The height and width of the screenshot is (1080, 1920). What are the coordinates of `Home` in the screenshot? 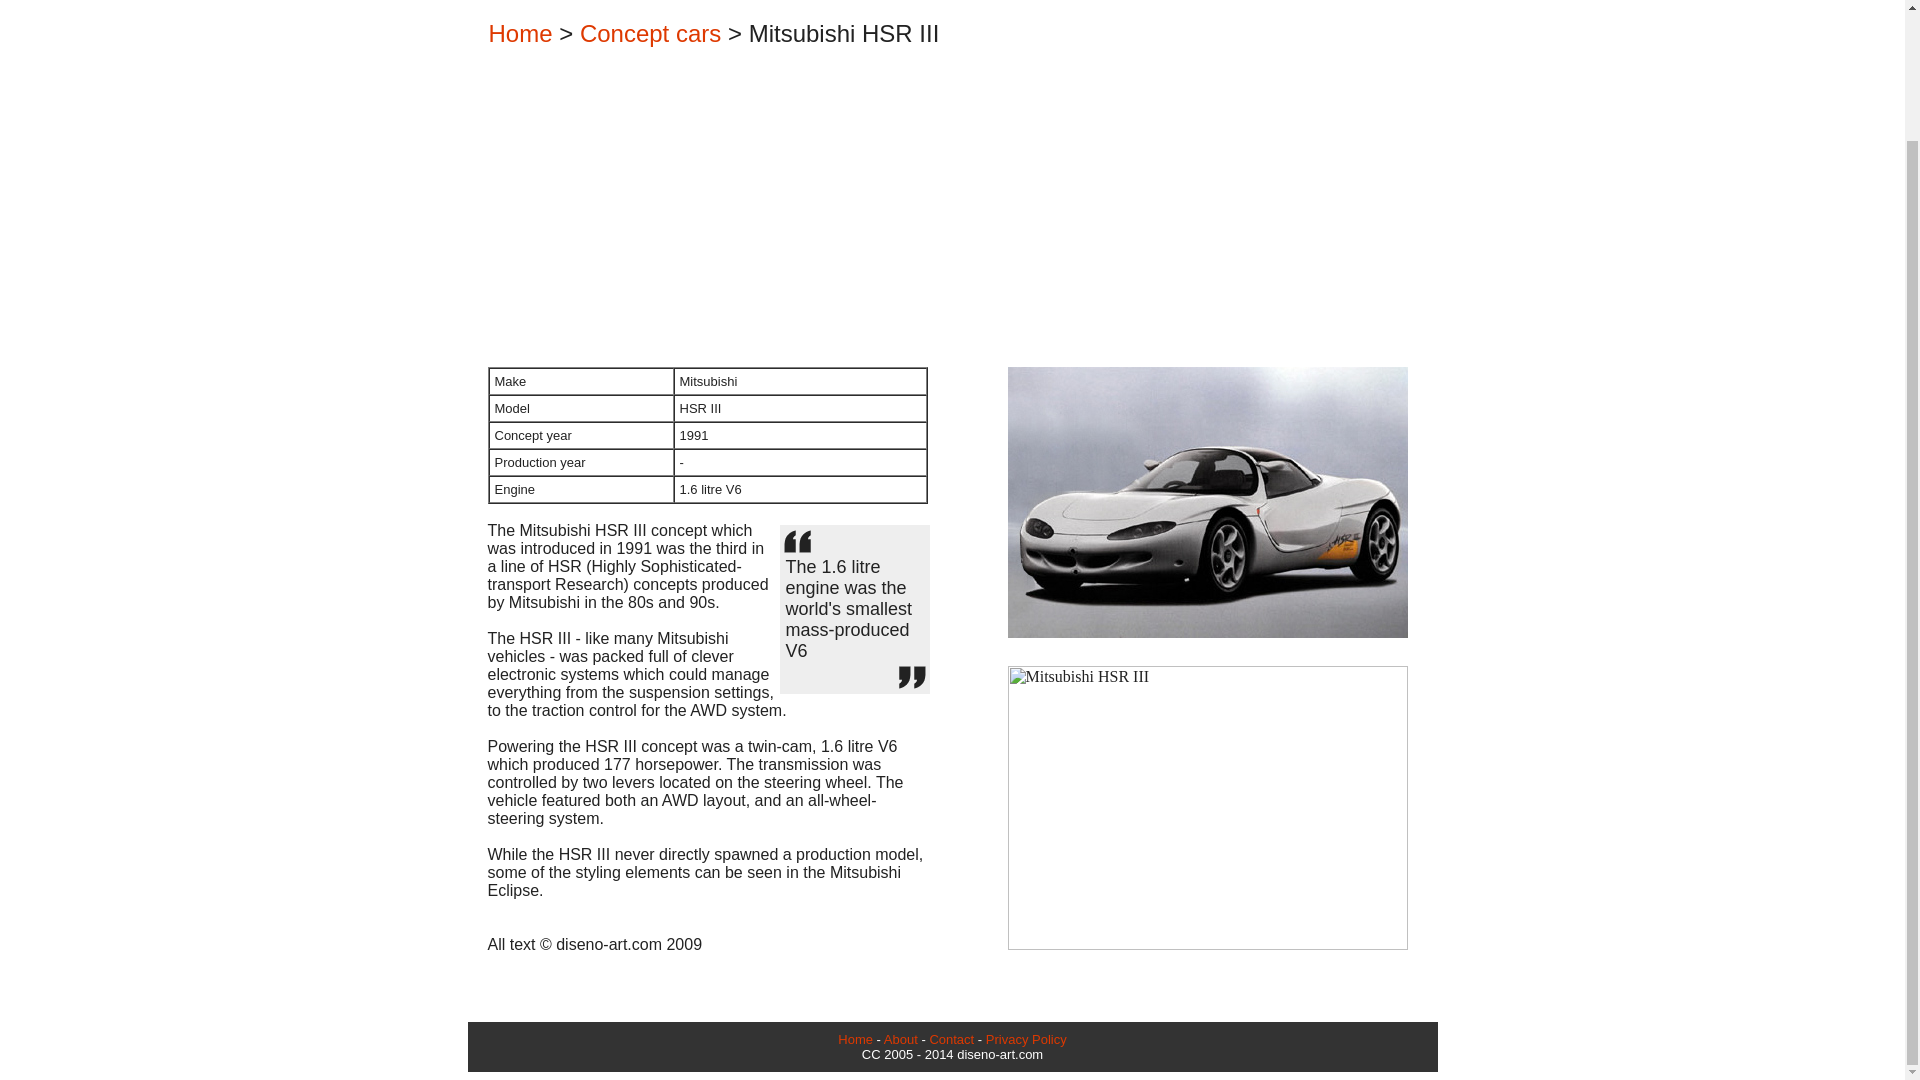 It's located at (855, 1039).